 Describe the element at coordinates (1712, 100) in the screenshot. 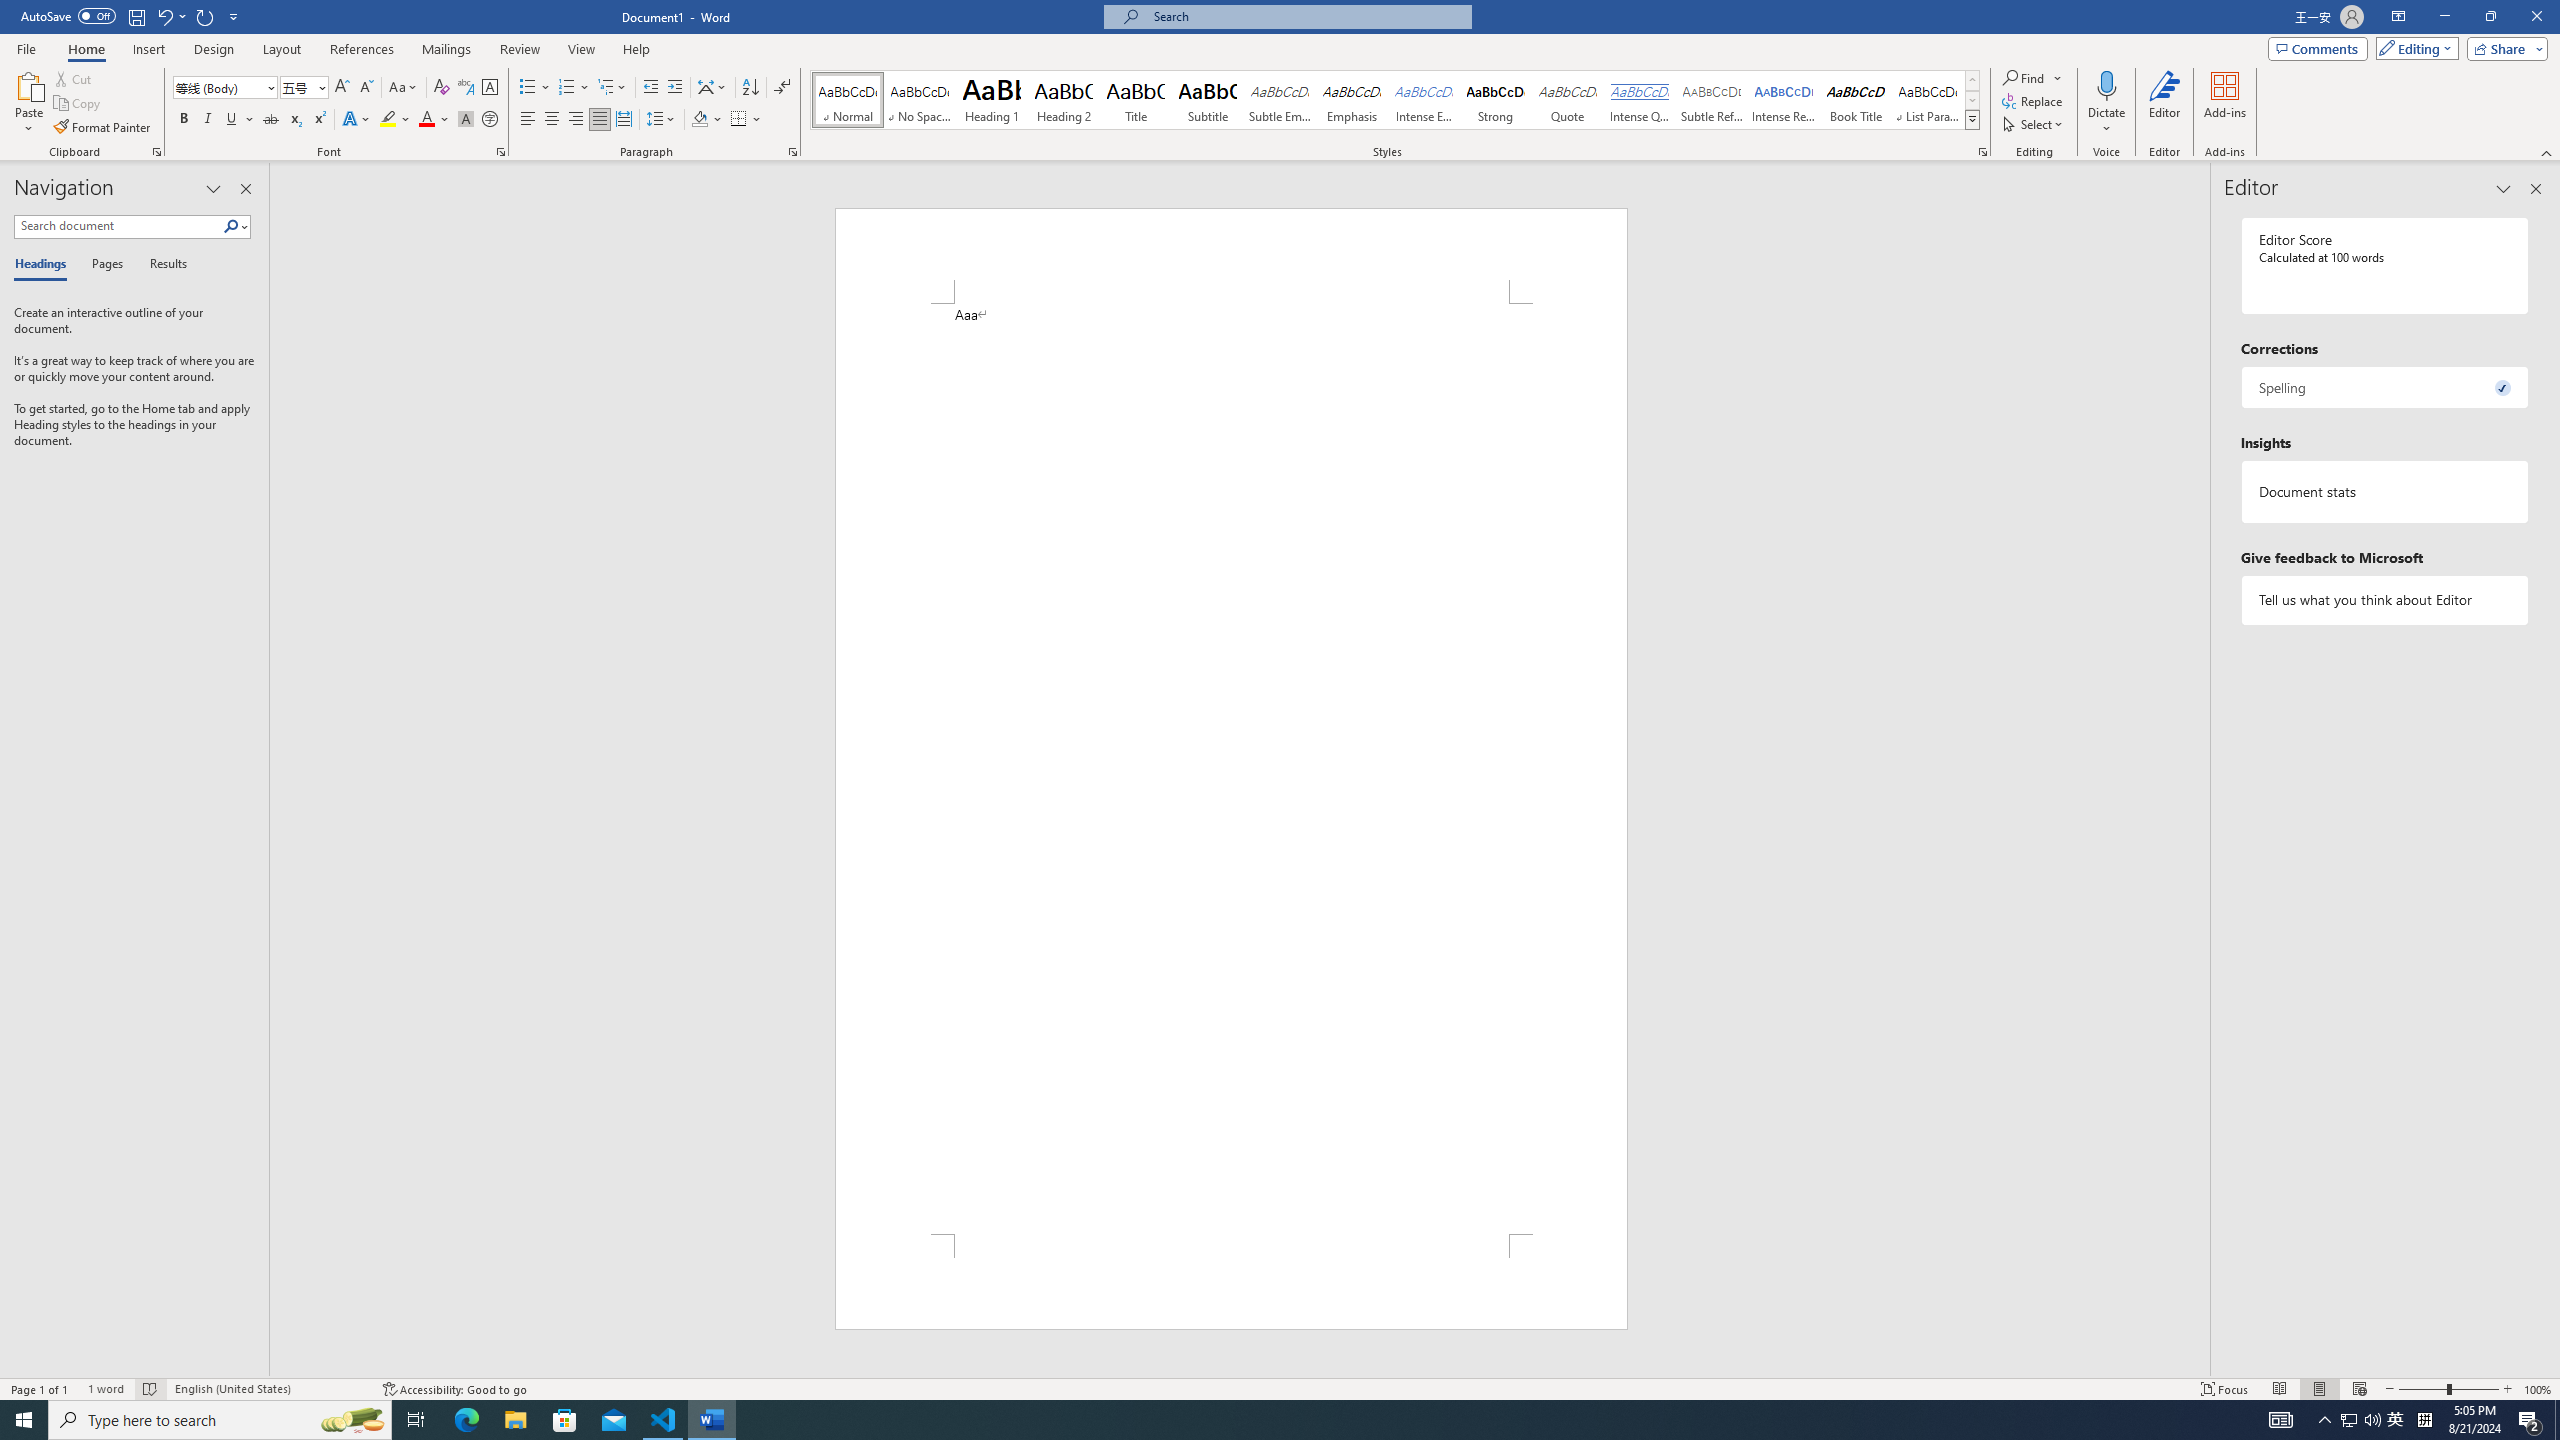

I see `Subtle Reference` at that location.